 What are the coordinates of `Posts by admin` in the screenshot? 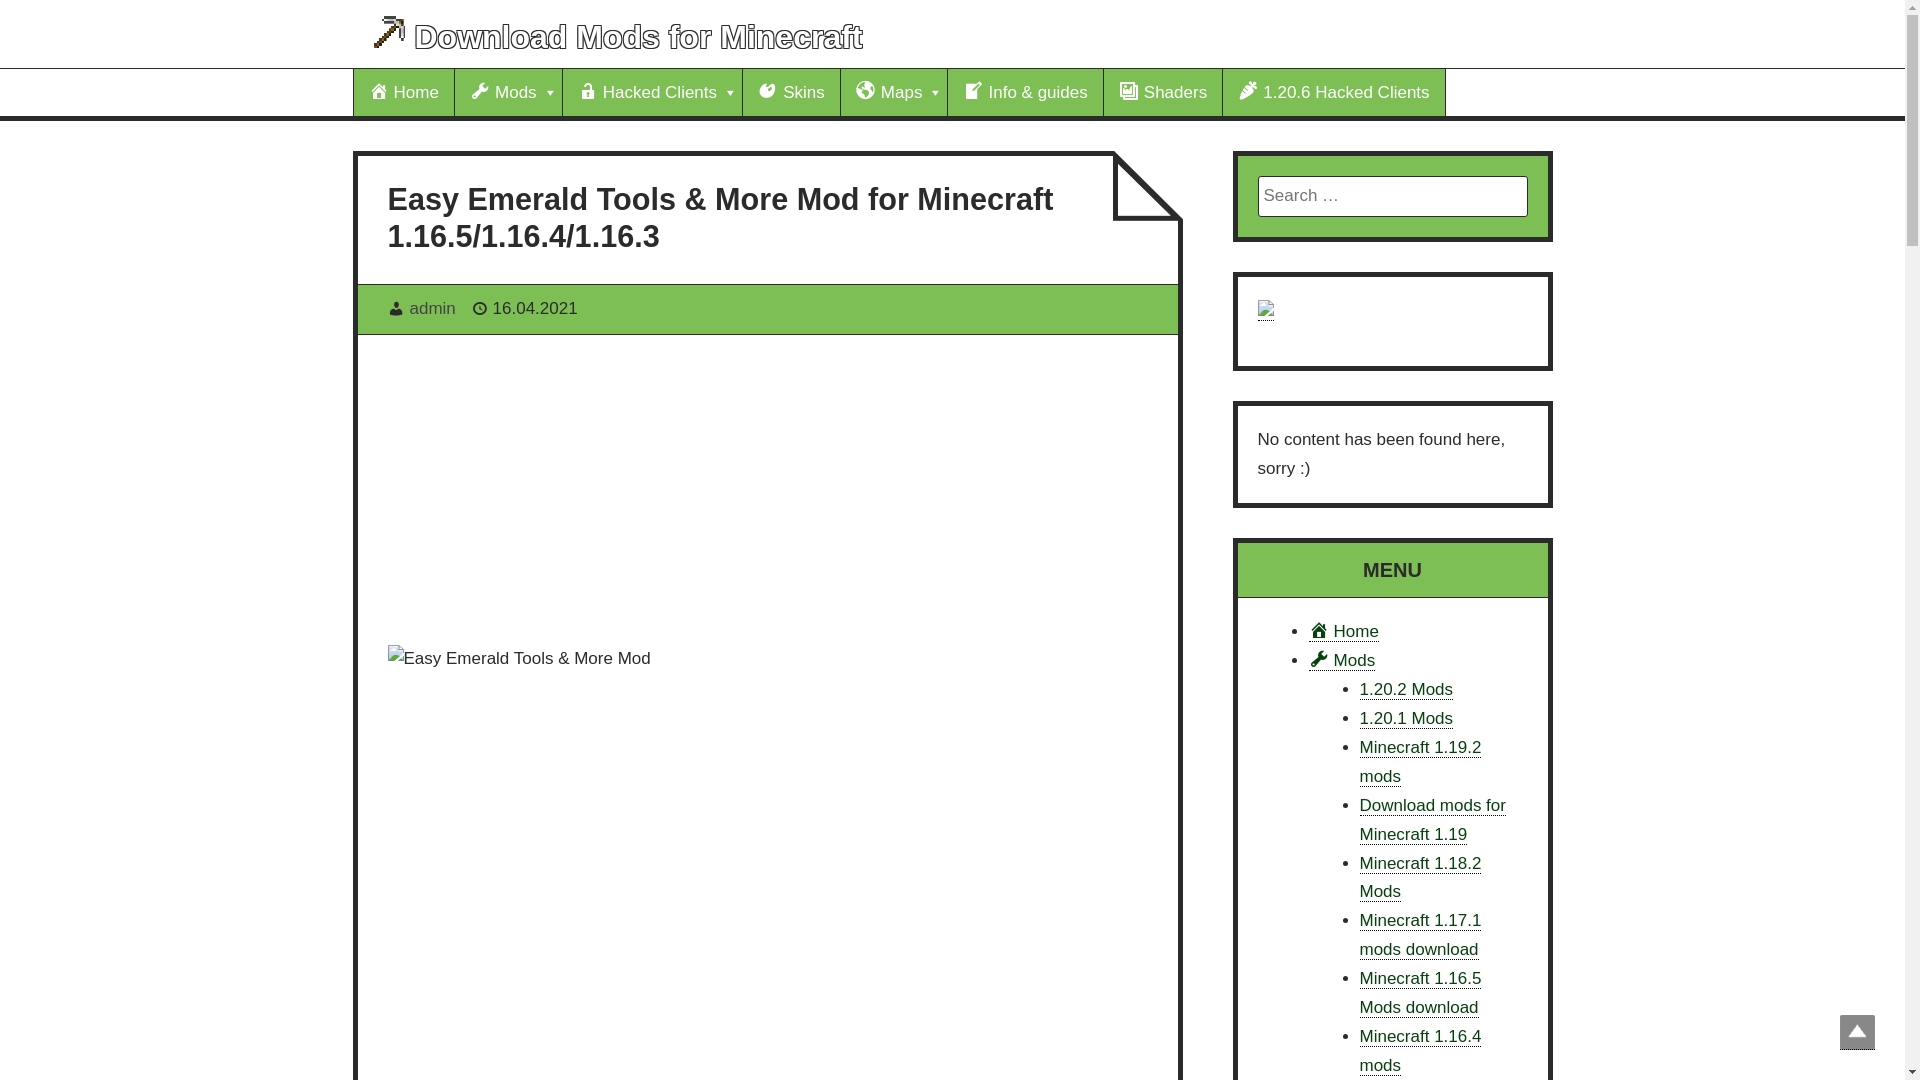 It's located at (433, 308).